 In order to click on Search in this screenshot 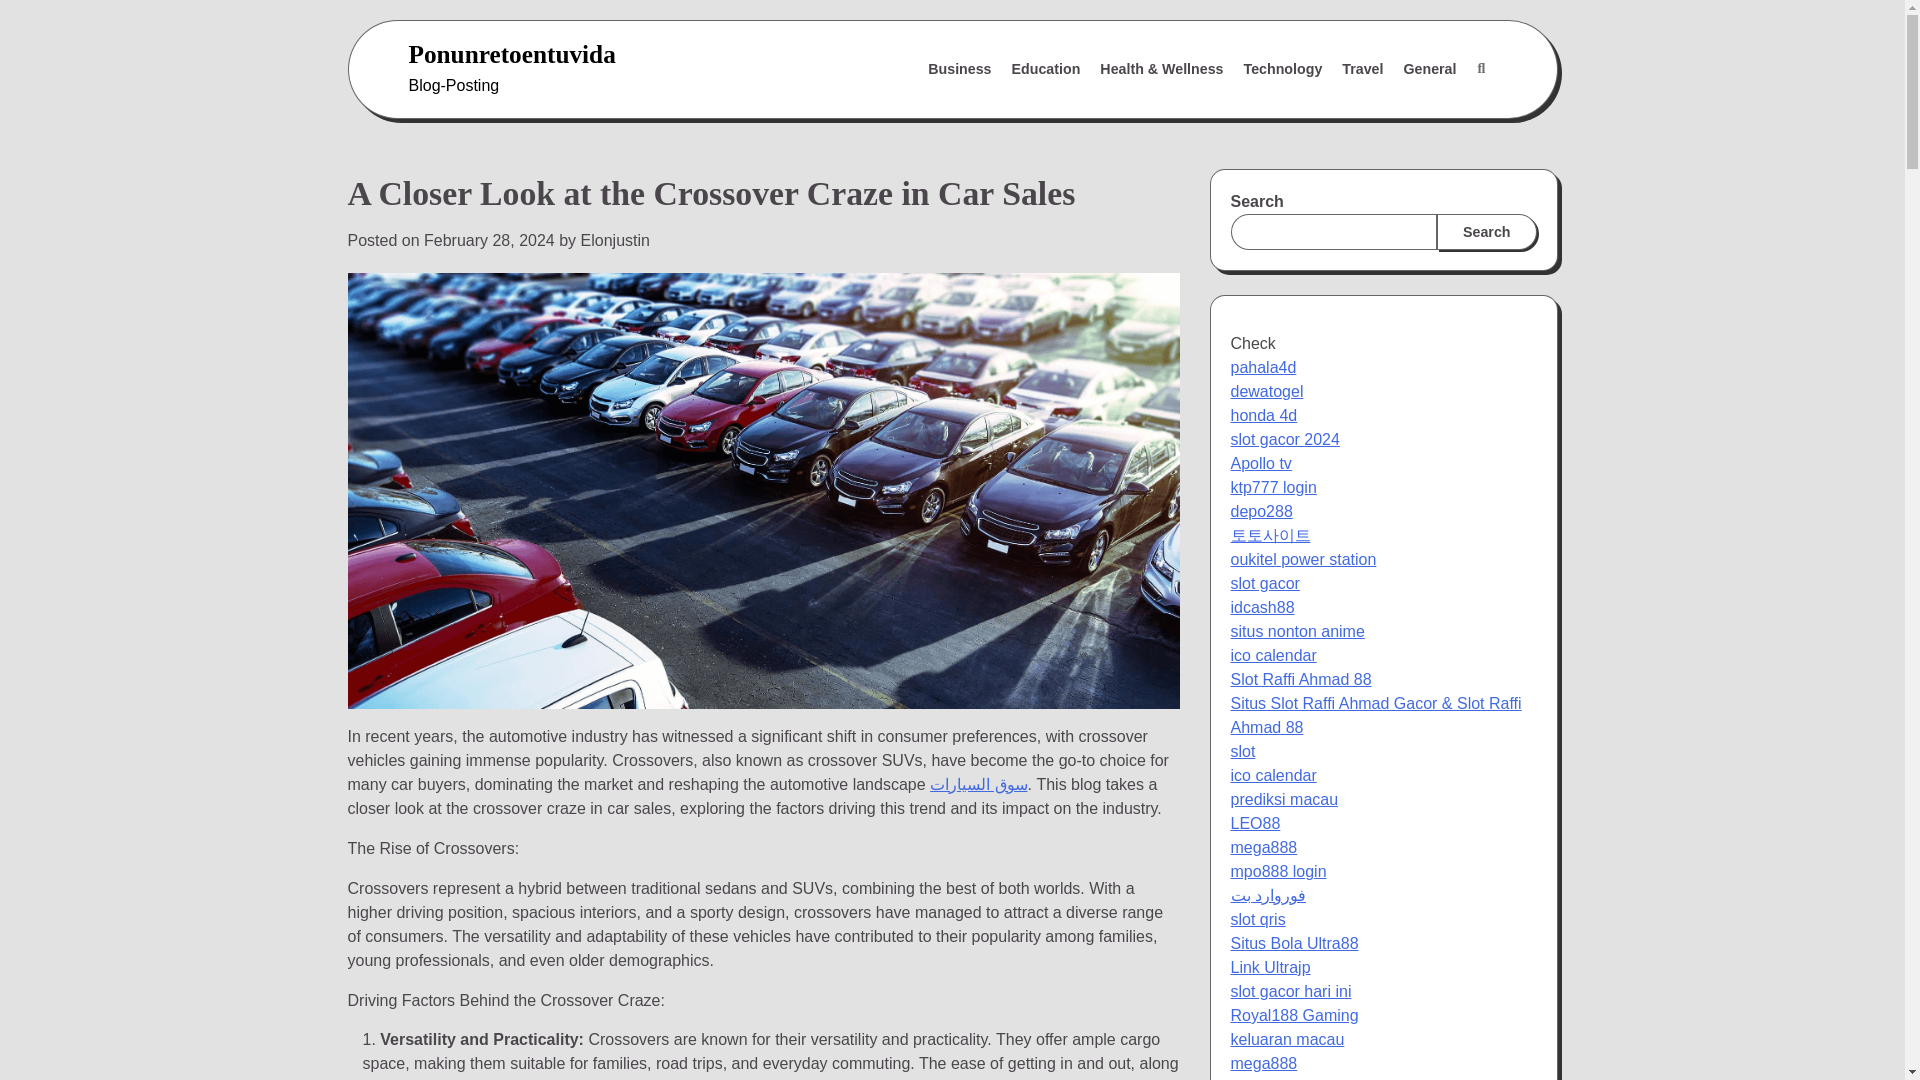, I will do `click(1433, 117)`.